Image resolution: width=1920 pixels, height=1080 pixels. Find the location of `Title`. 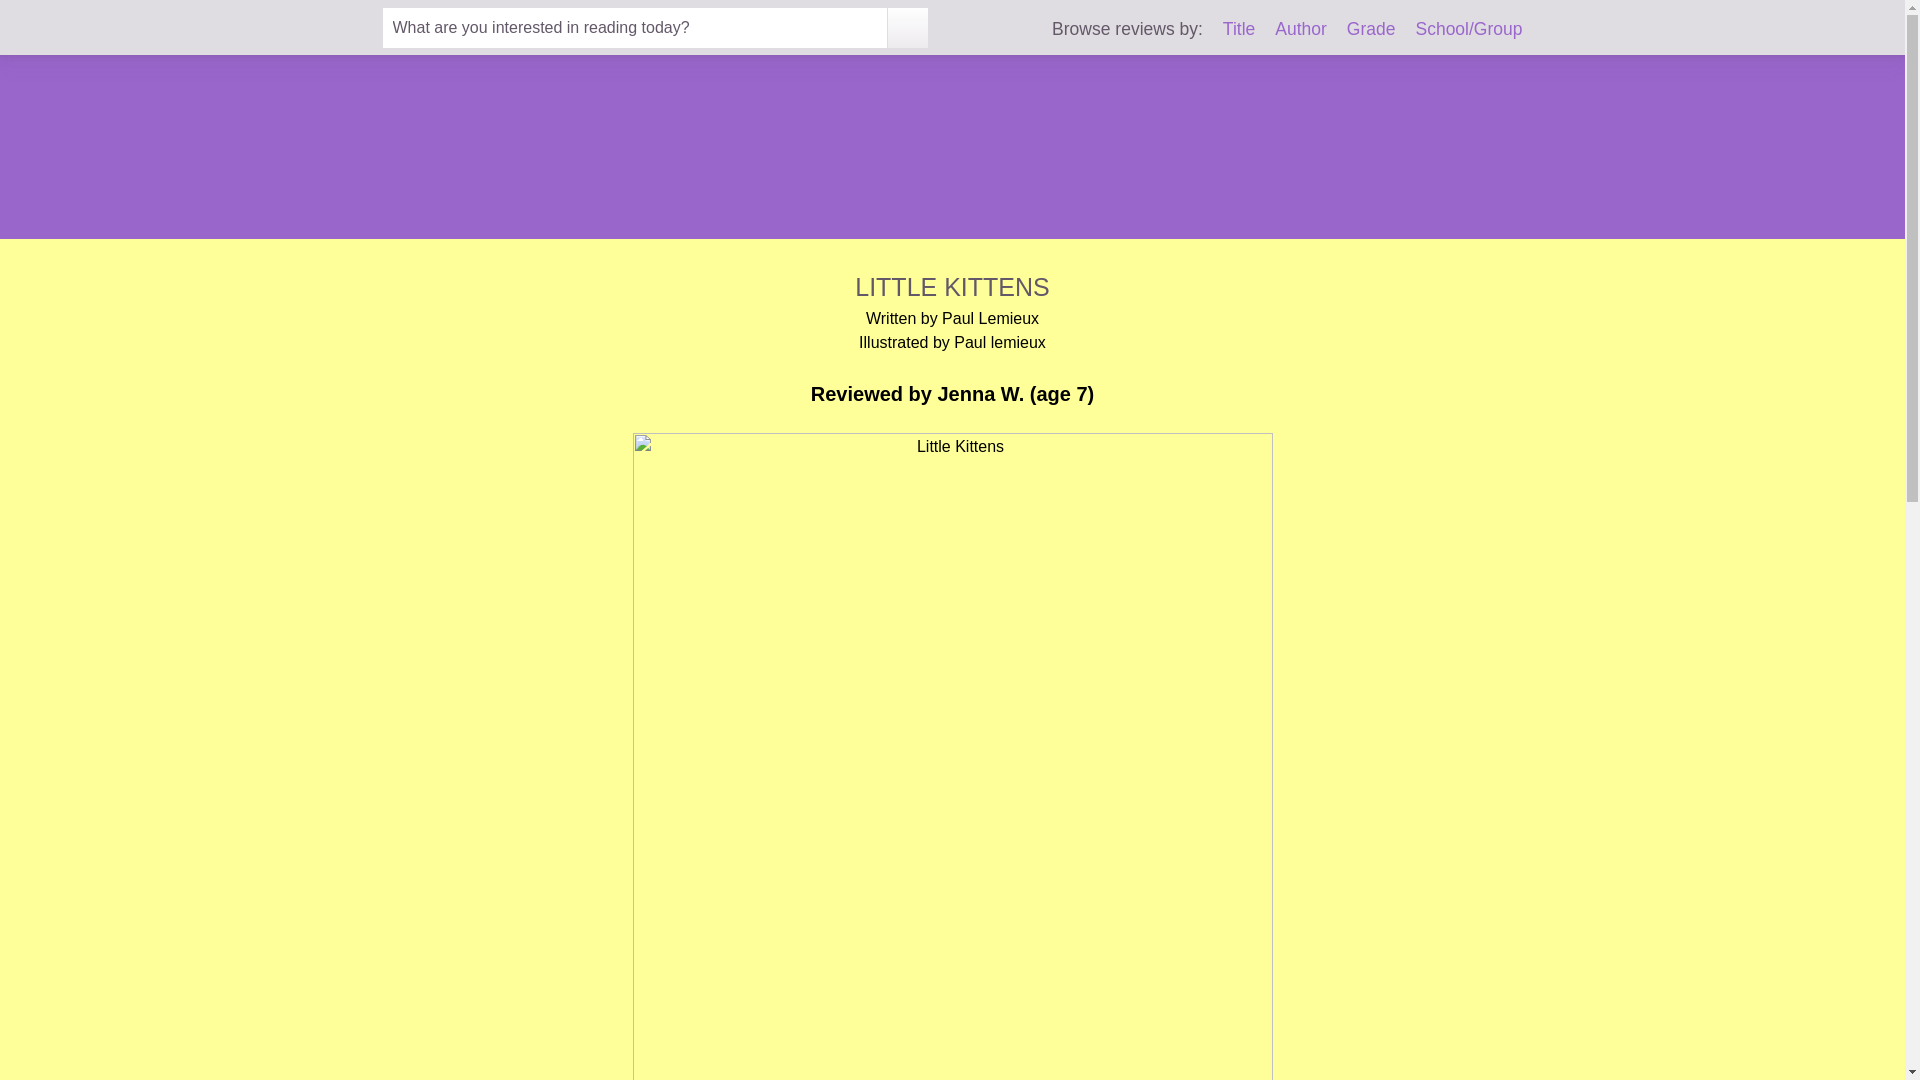

Title is located at coordinates (1239, 28).